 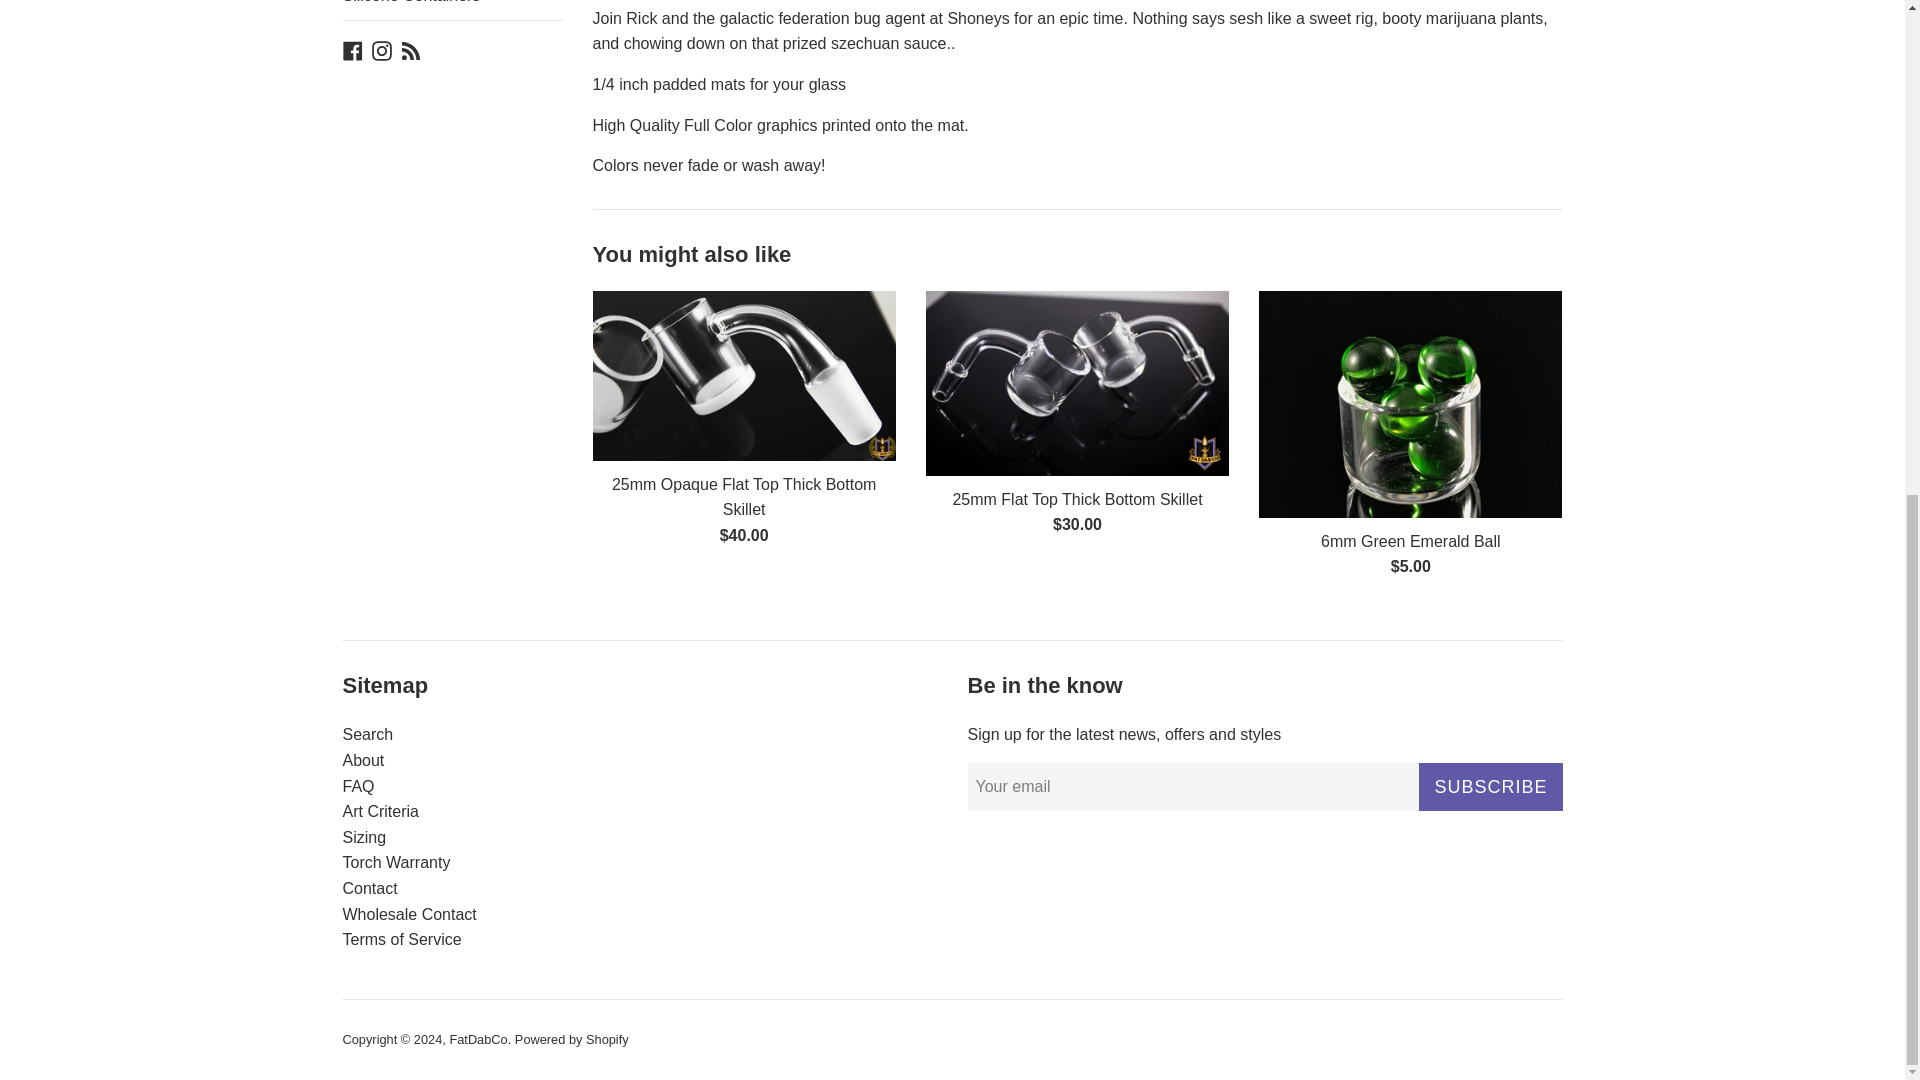 I want to click on 6mm Green Emerald Ball, so click(x=1410, y=404).